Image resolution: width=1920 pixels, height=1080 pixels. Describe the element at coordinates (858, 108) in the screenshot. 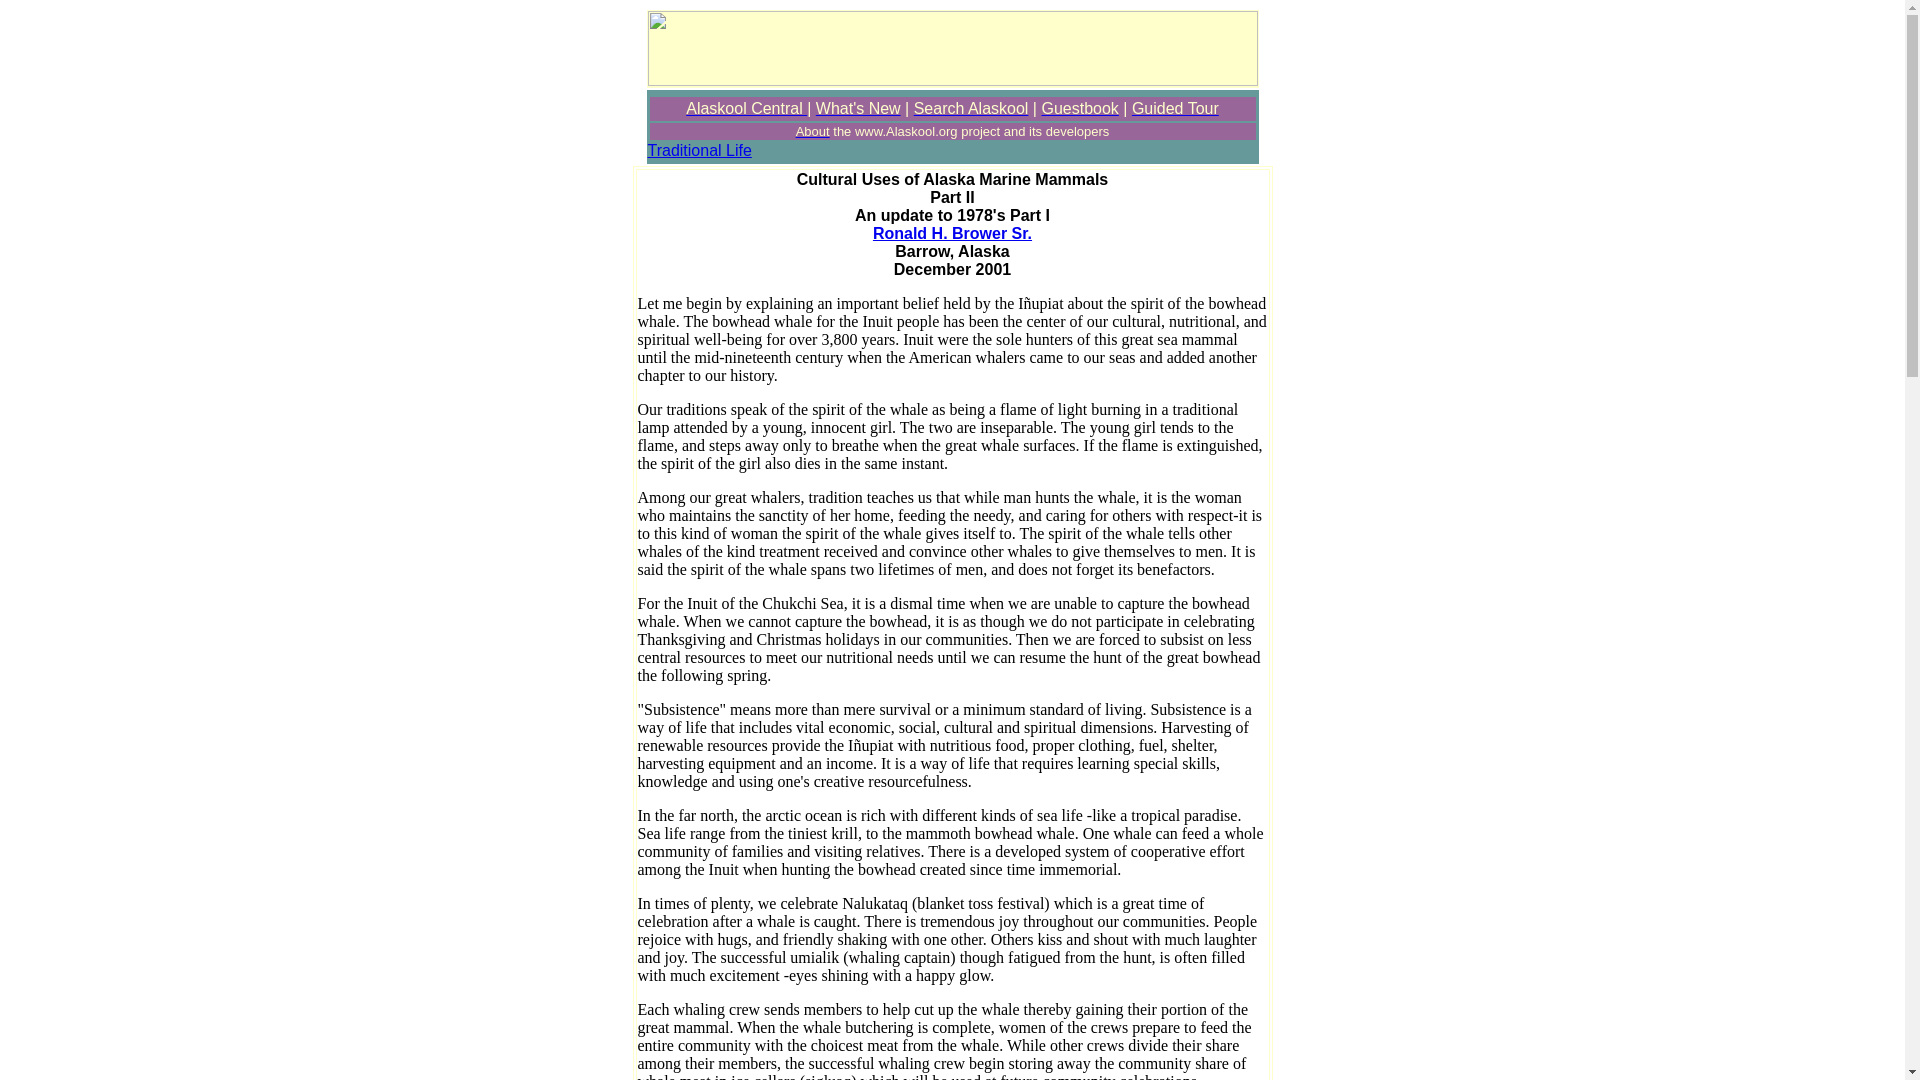

I see `What's New` at that location.